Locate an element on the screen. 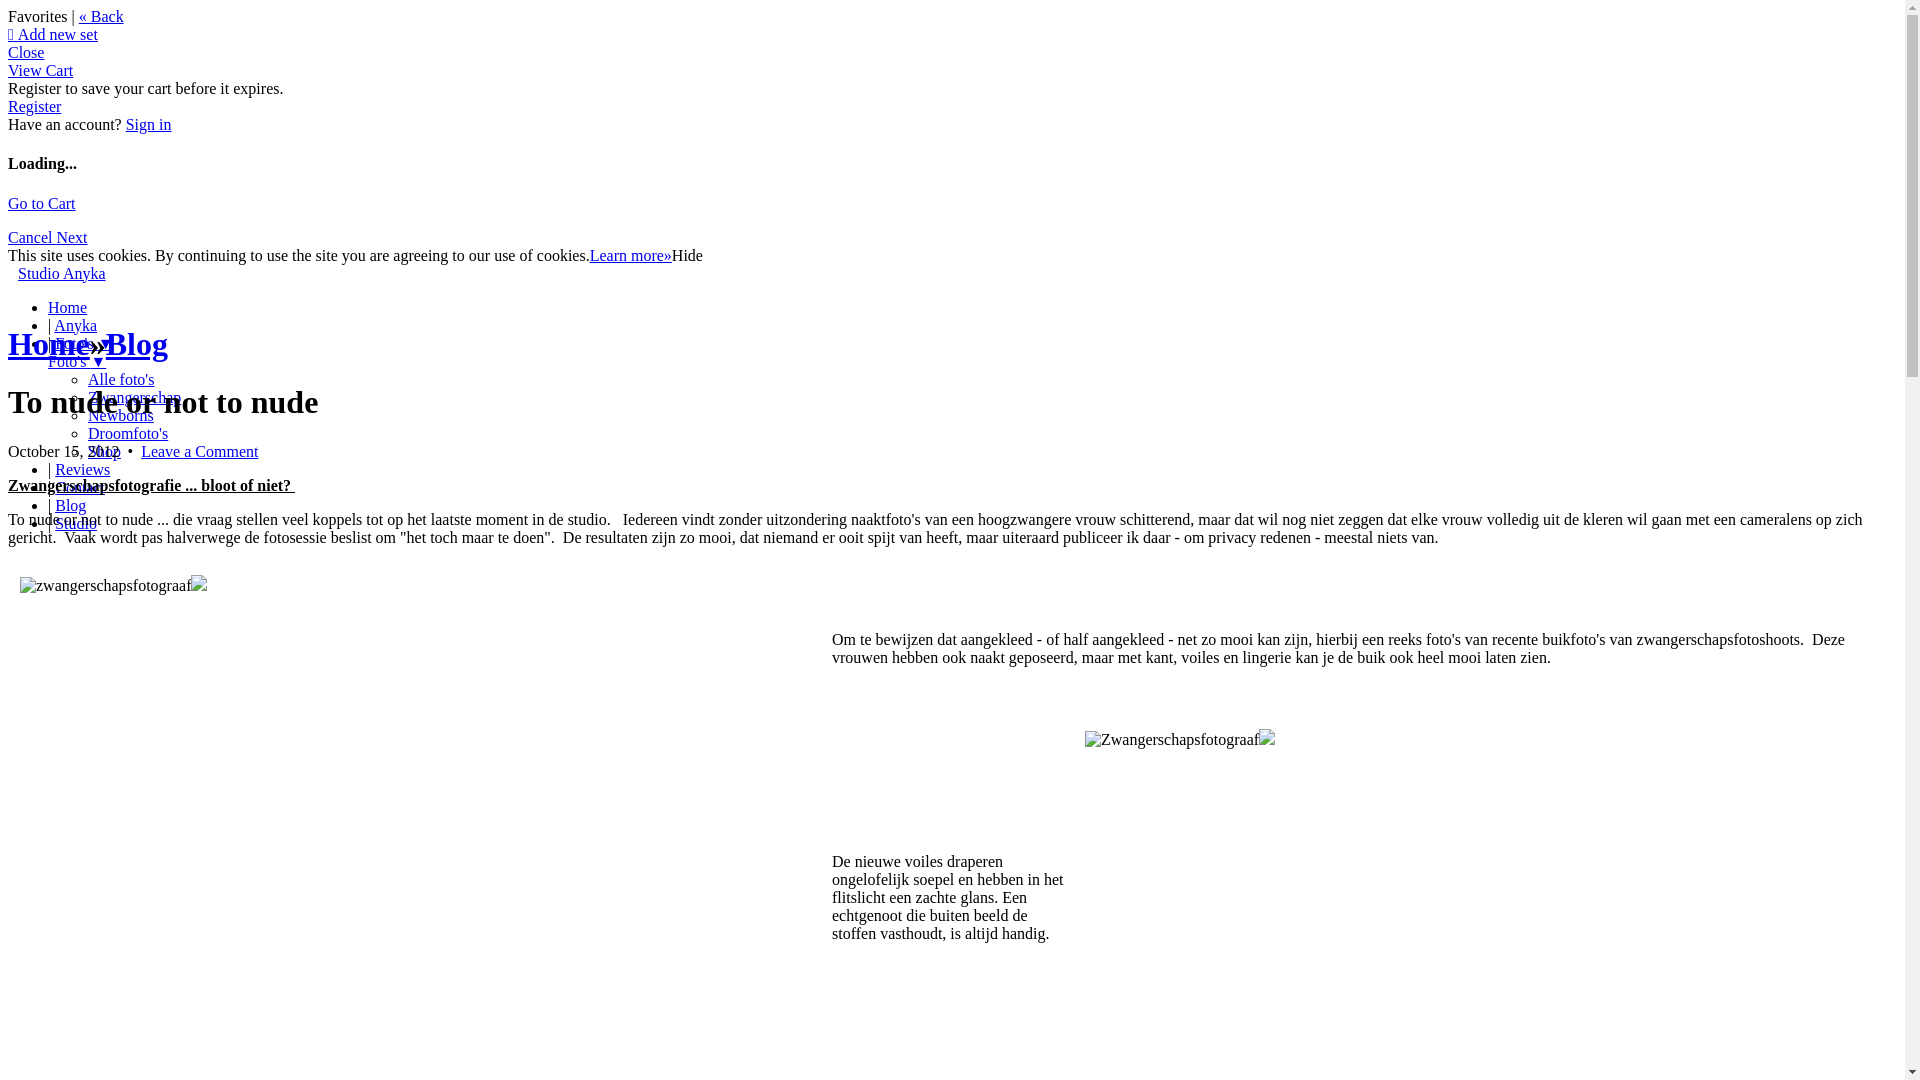 The height and width of the screenshot is (1080, 1920). Home is located at coordinates (68, 308).